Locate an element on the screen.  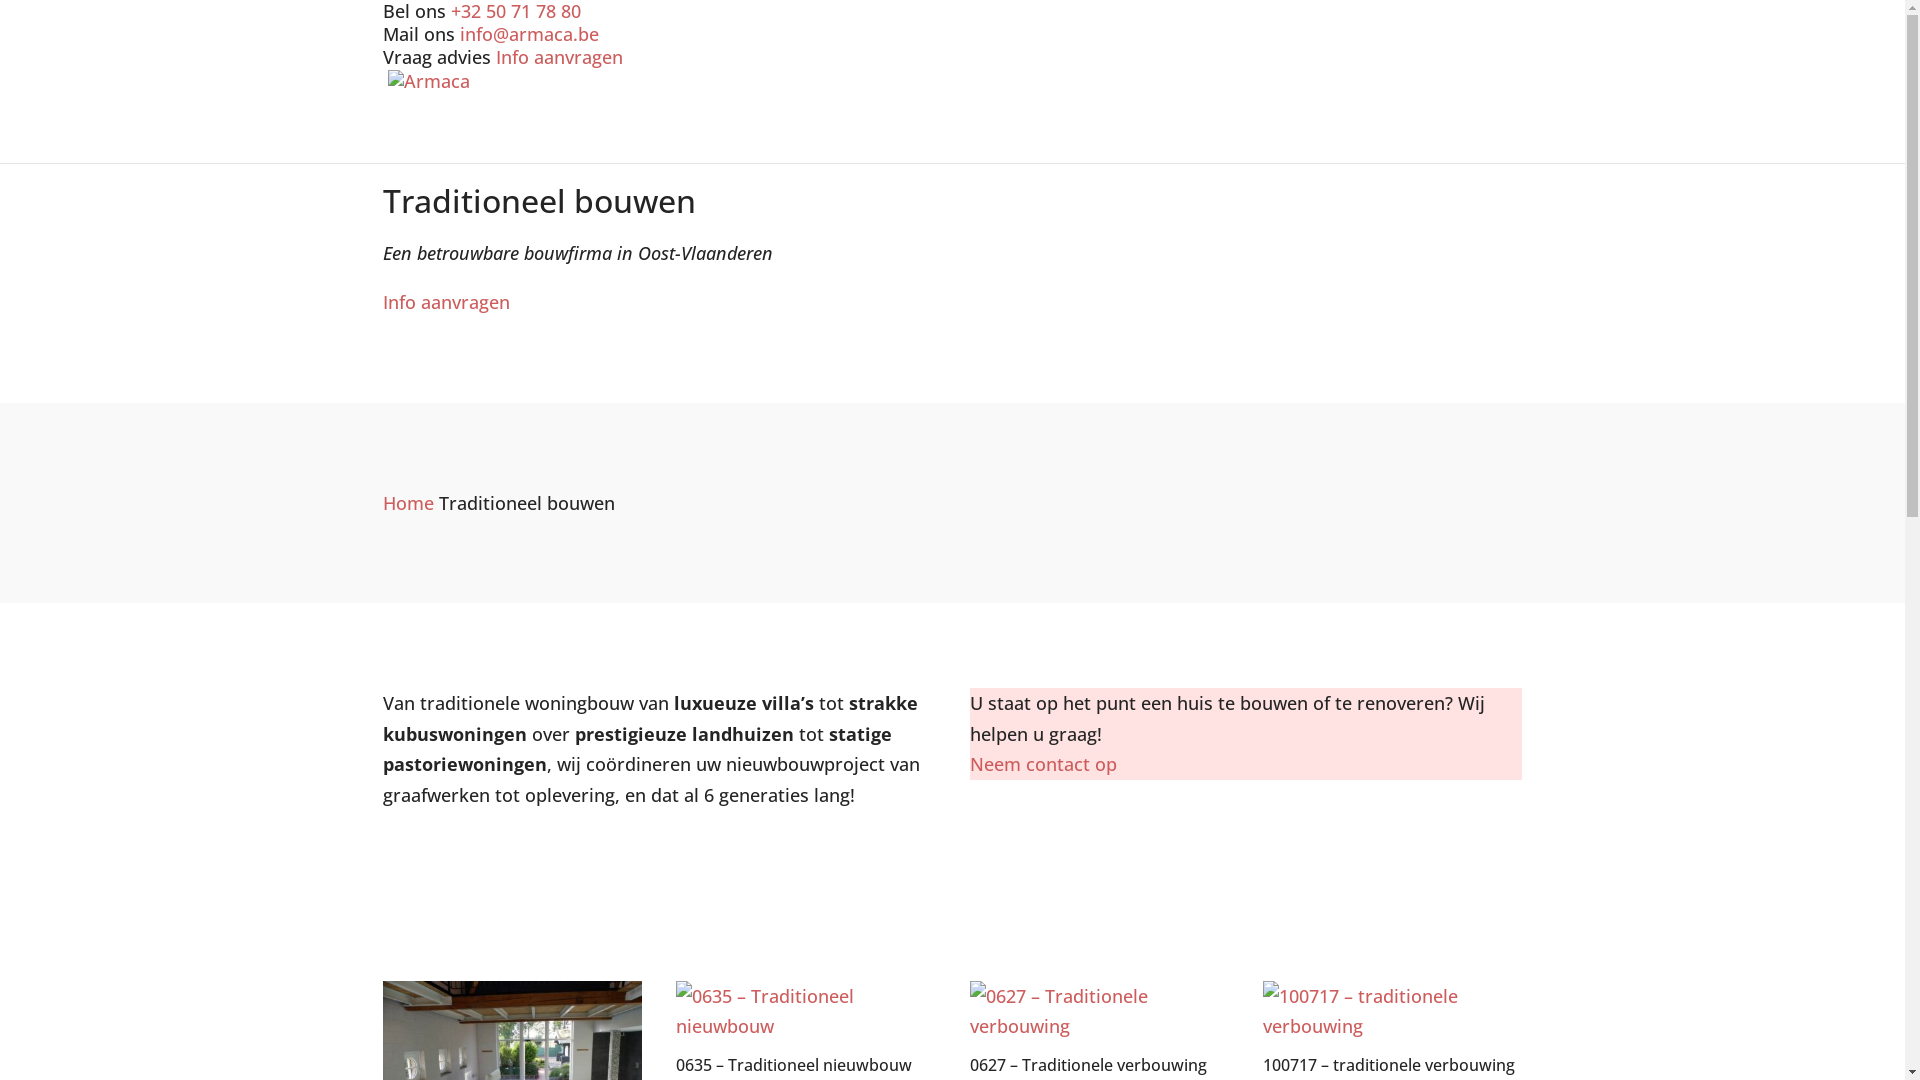
Info aanvragen is located at coordinates (560, 57).